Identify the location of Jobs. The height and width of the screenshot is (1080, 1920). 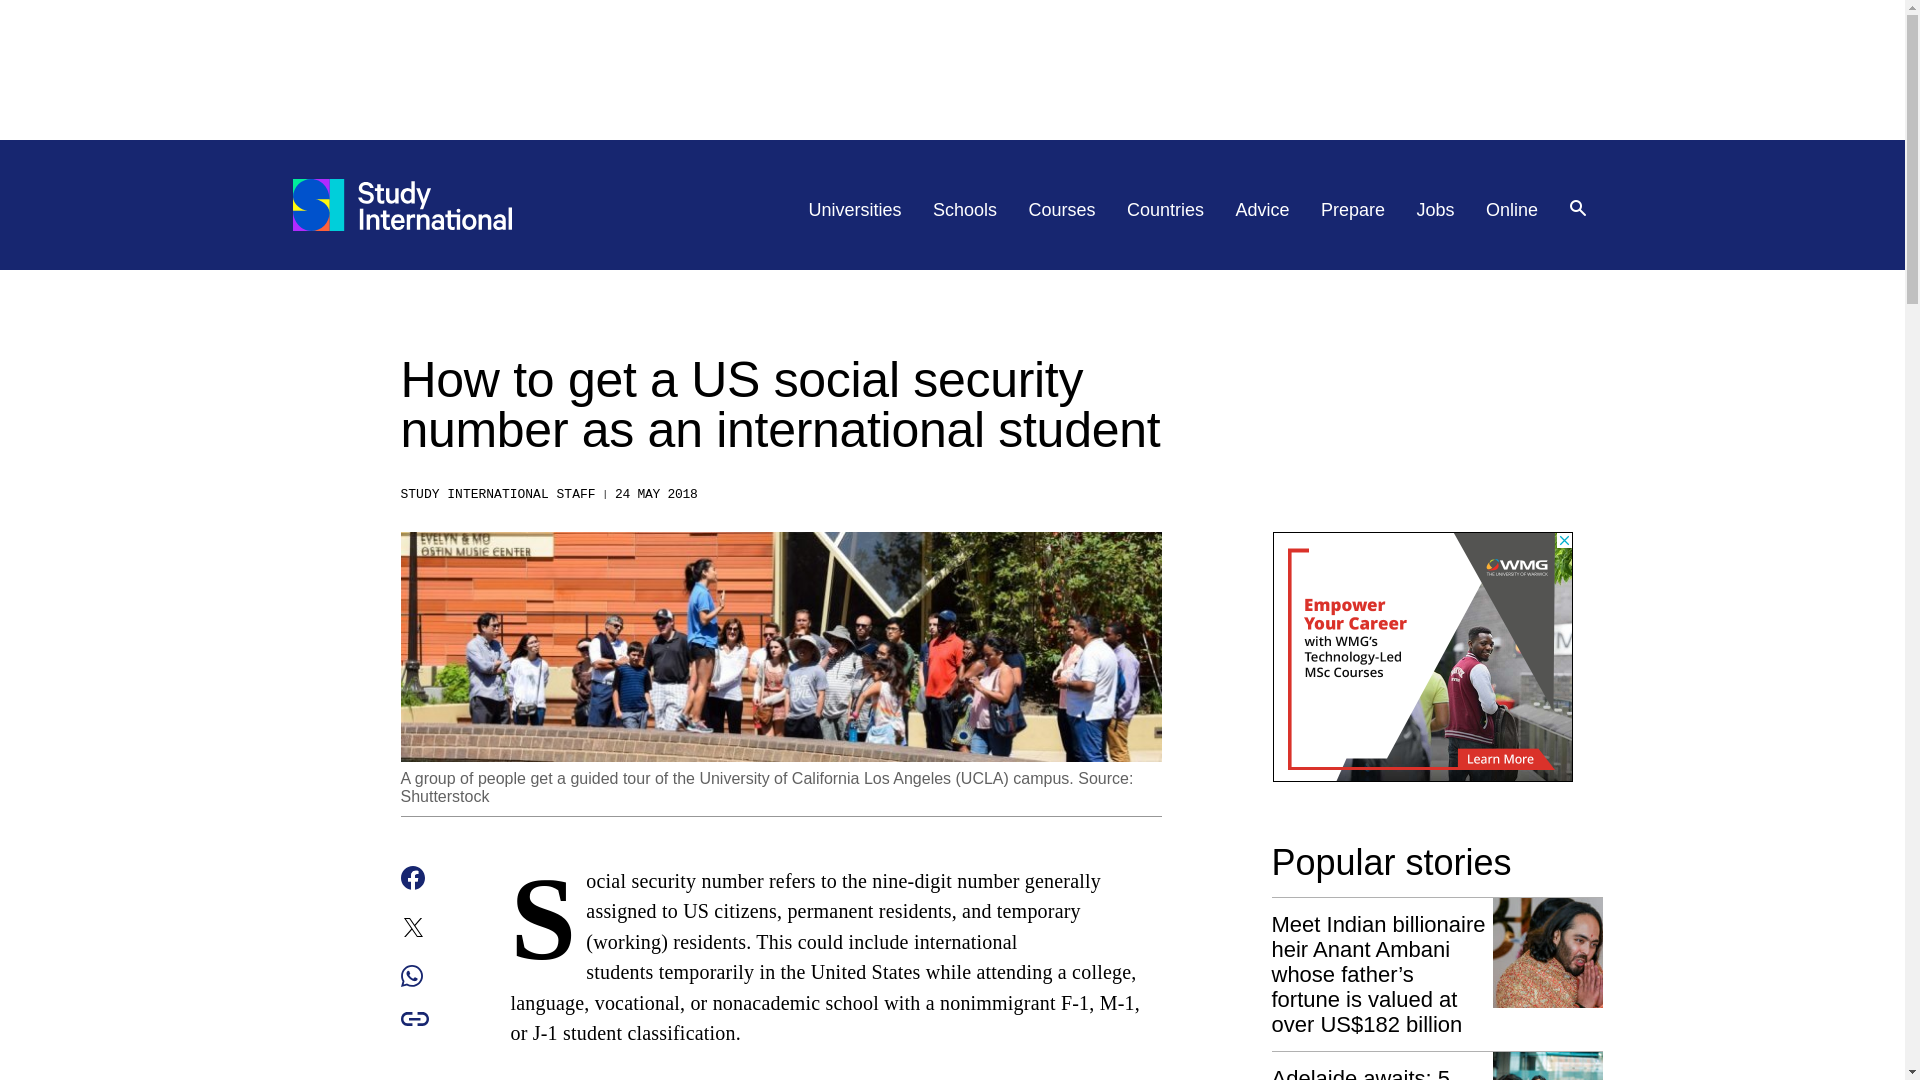
(1436, 210).